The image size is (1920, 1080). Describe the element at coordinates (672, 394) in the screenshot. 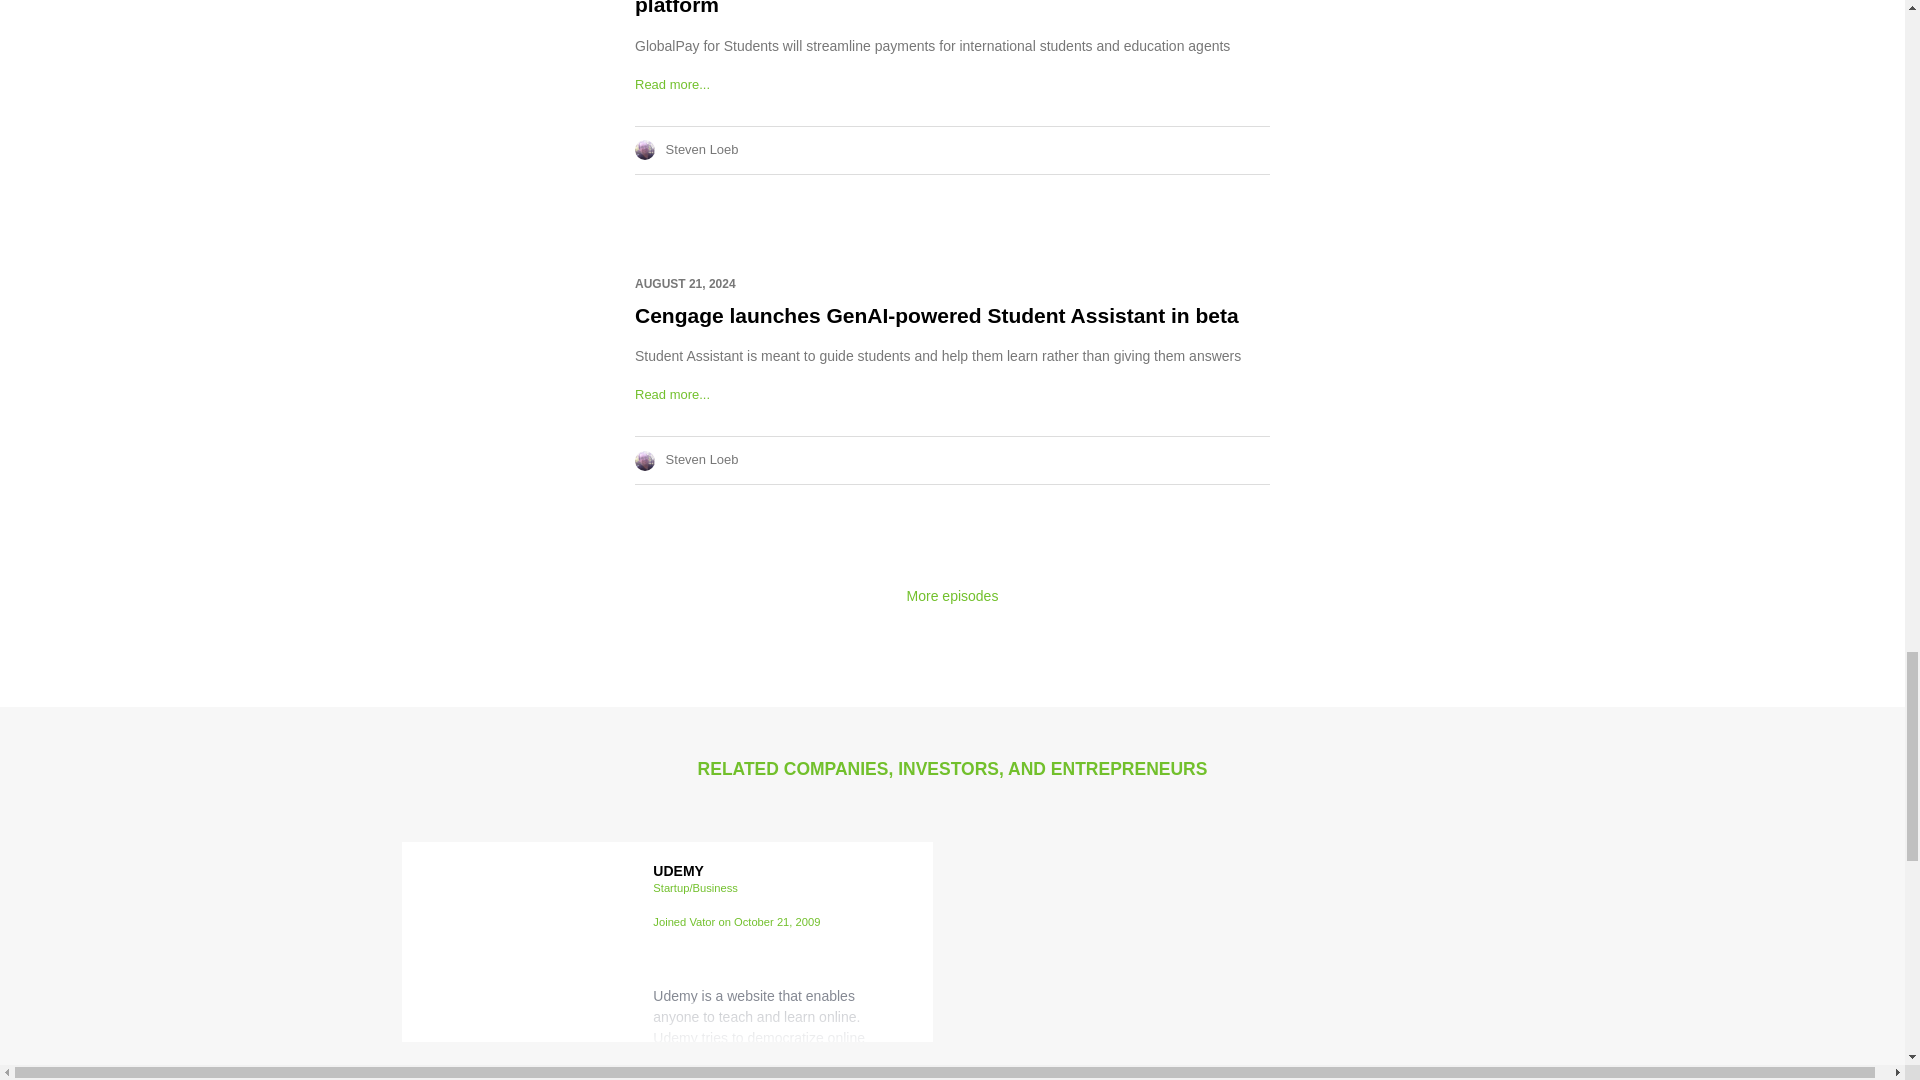

I see `Read more...` at that location.